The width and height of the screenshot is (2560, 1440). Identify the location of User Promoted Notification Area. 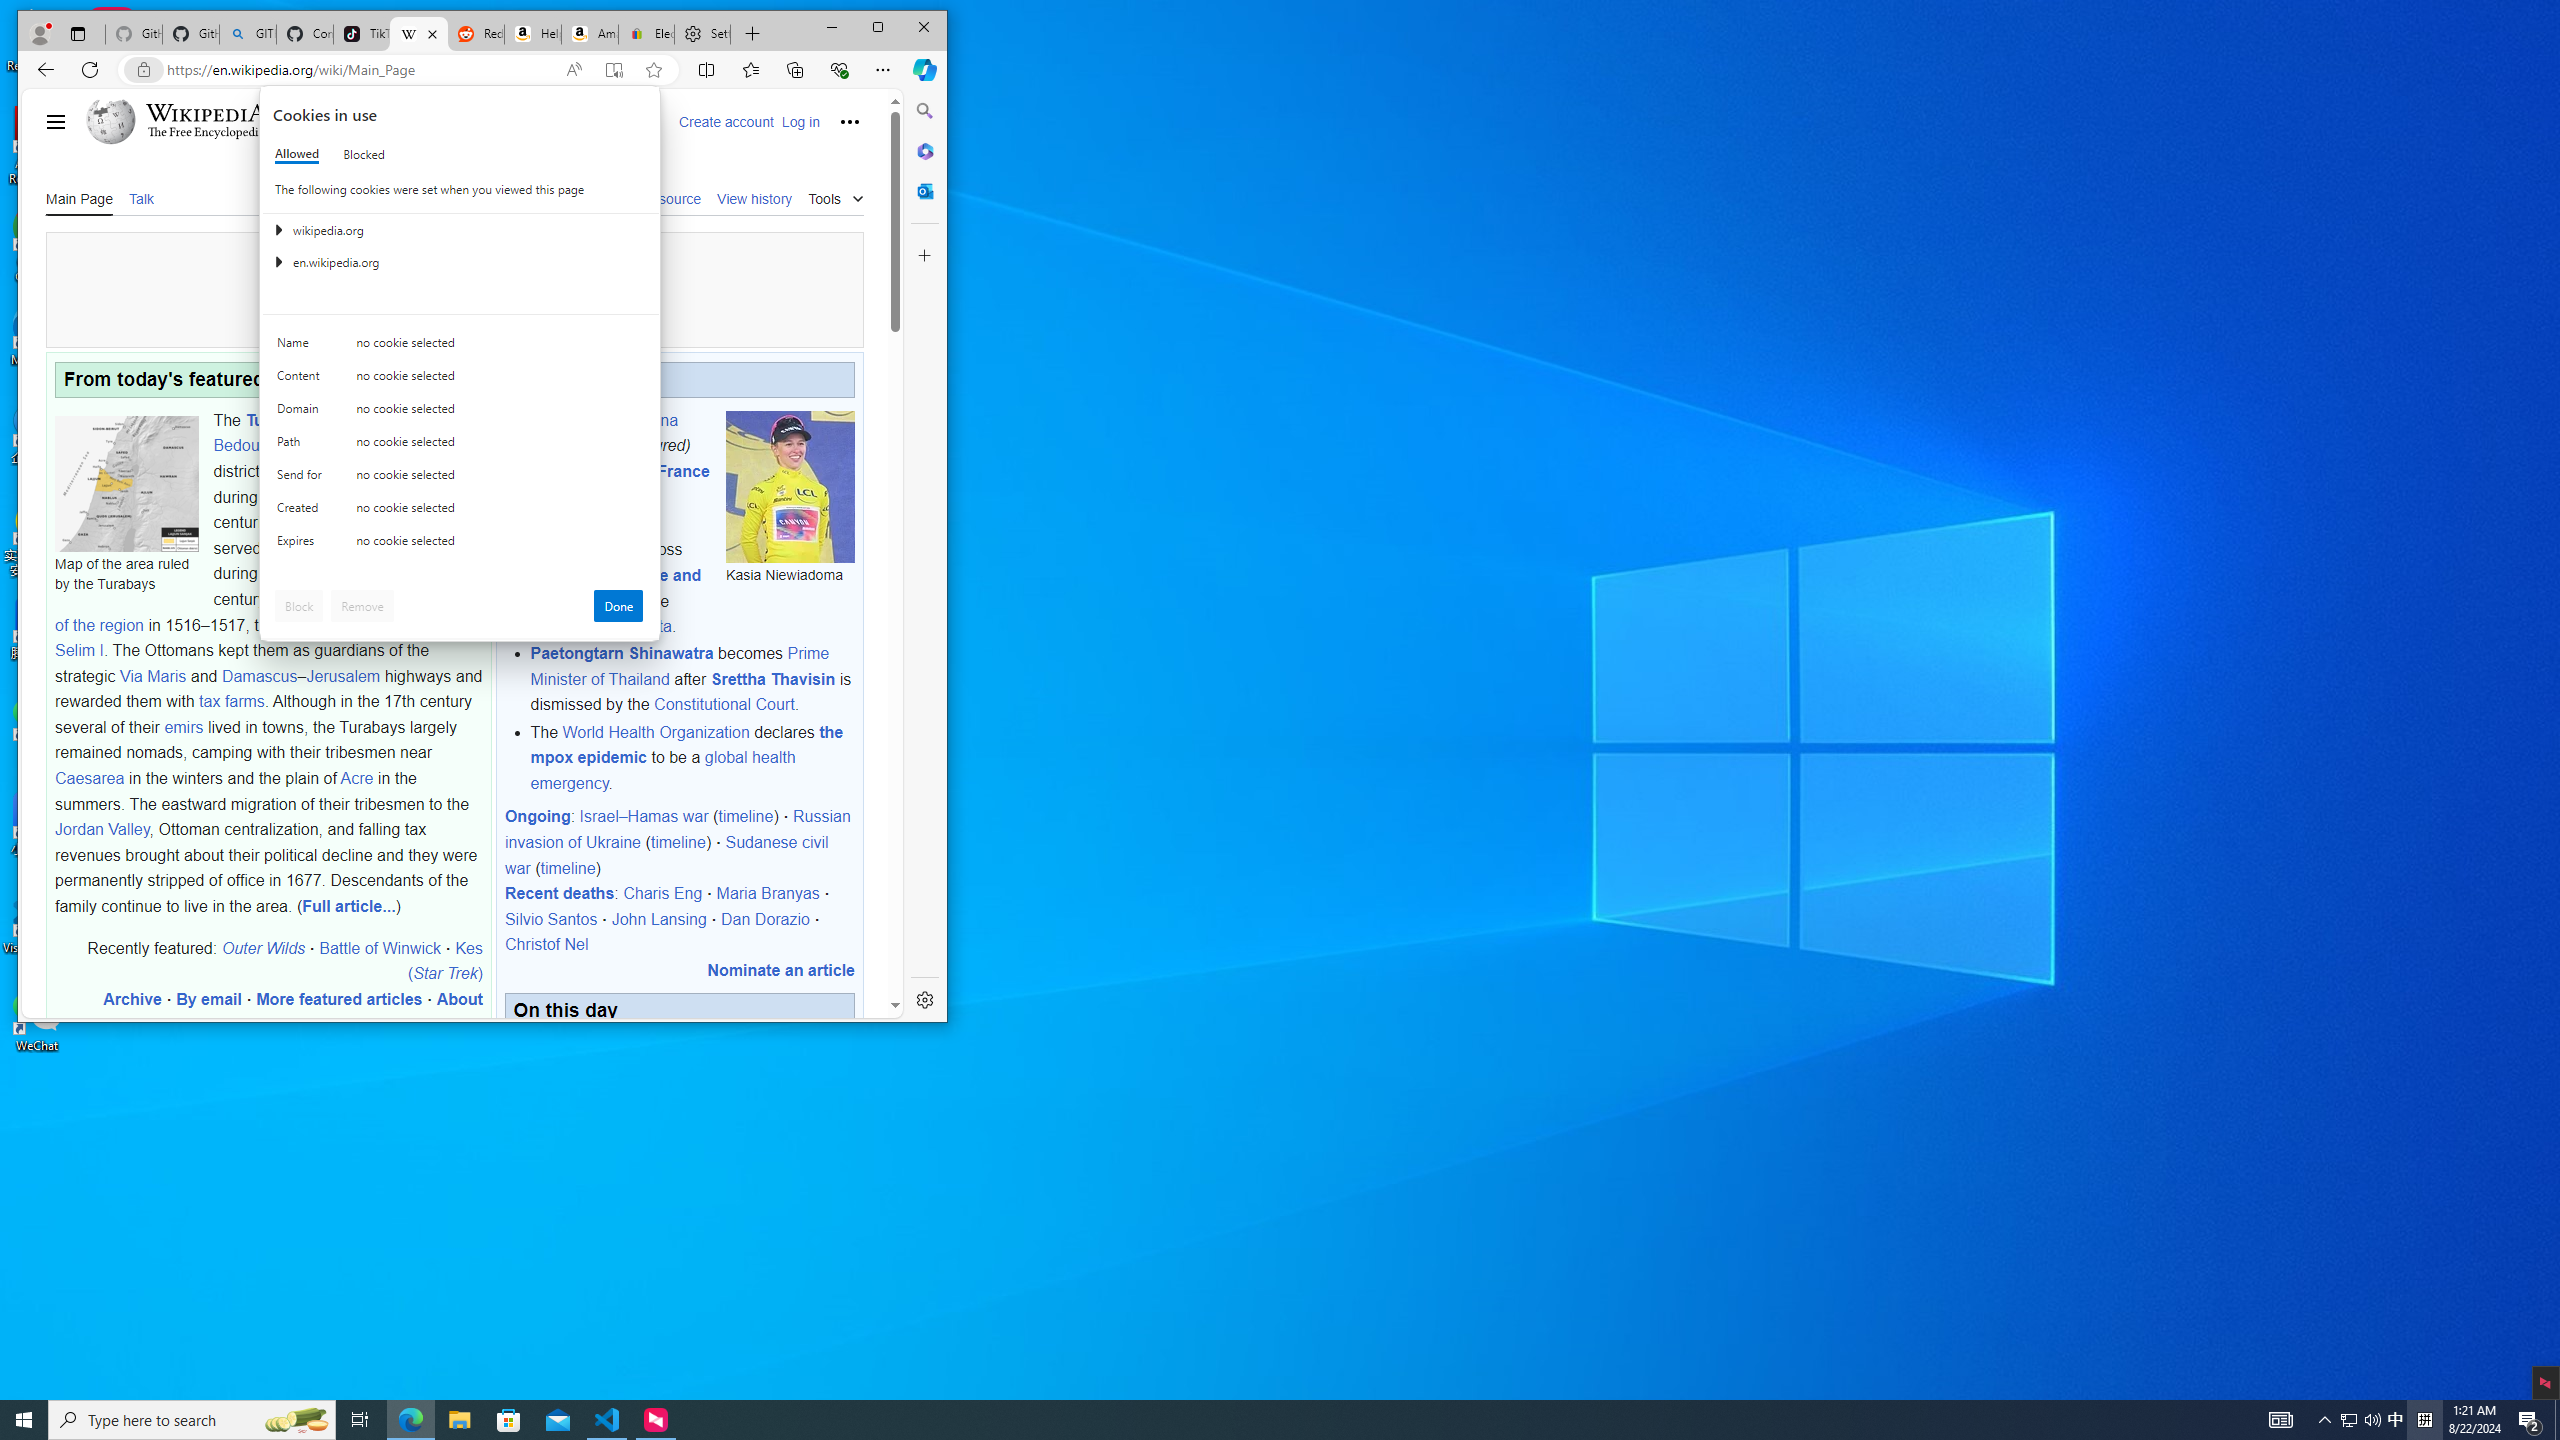
(303, 545).